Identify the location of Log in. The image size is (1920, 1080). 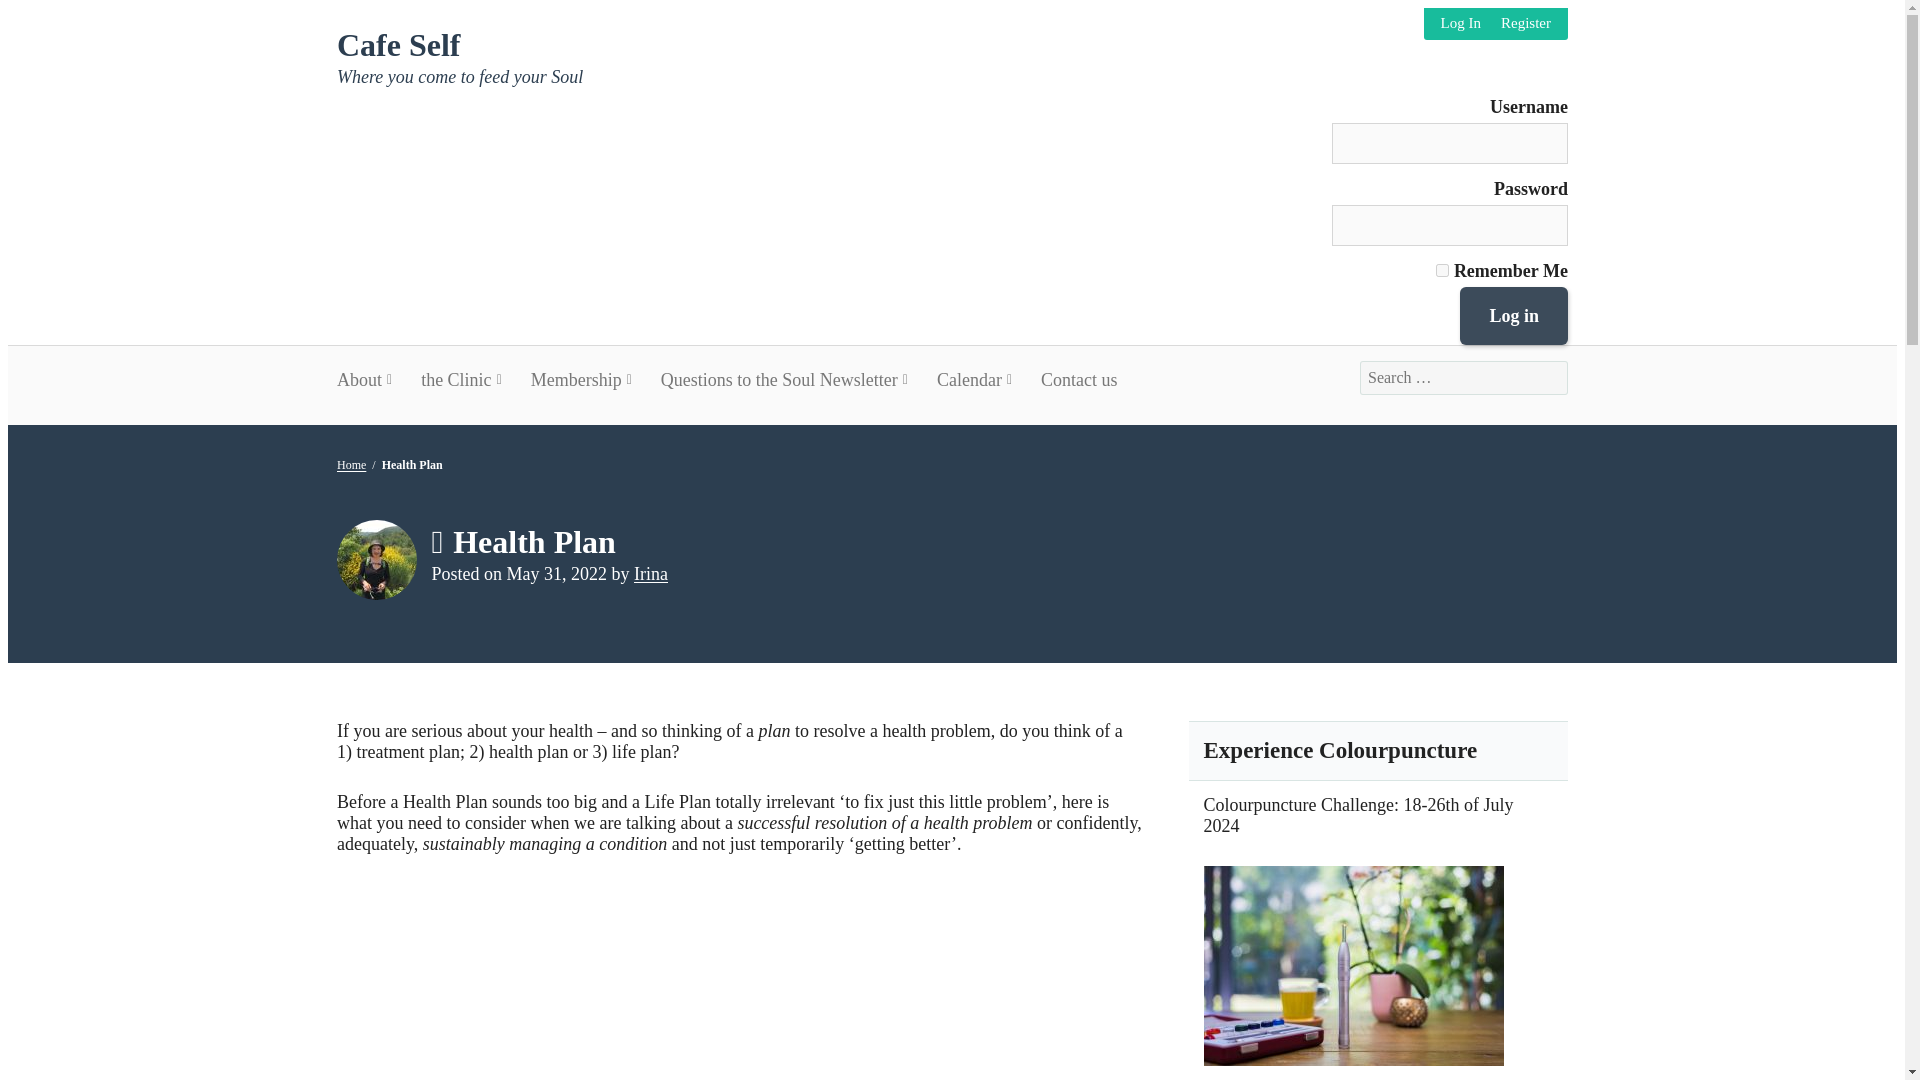
(1514, 316).